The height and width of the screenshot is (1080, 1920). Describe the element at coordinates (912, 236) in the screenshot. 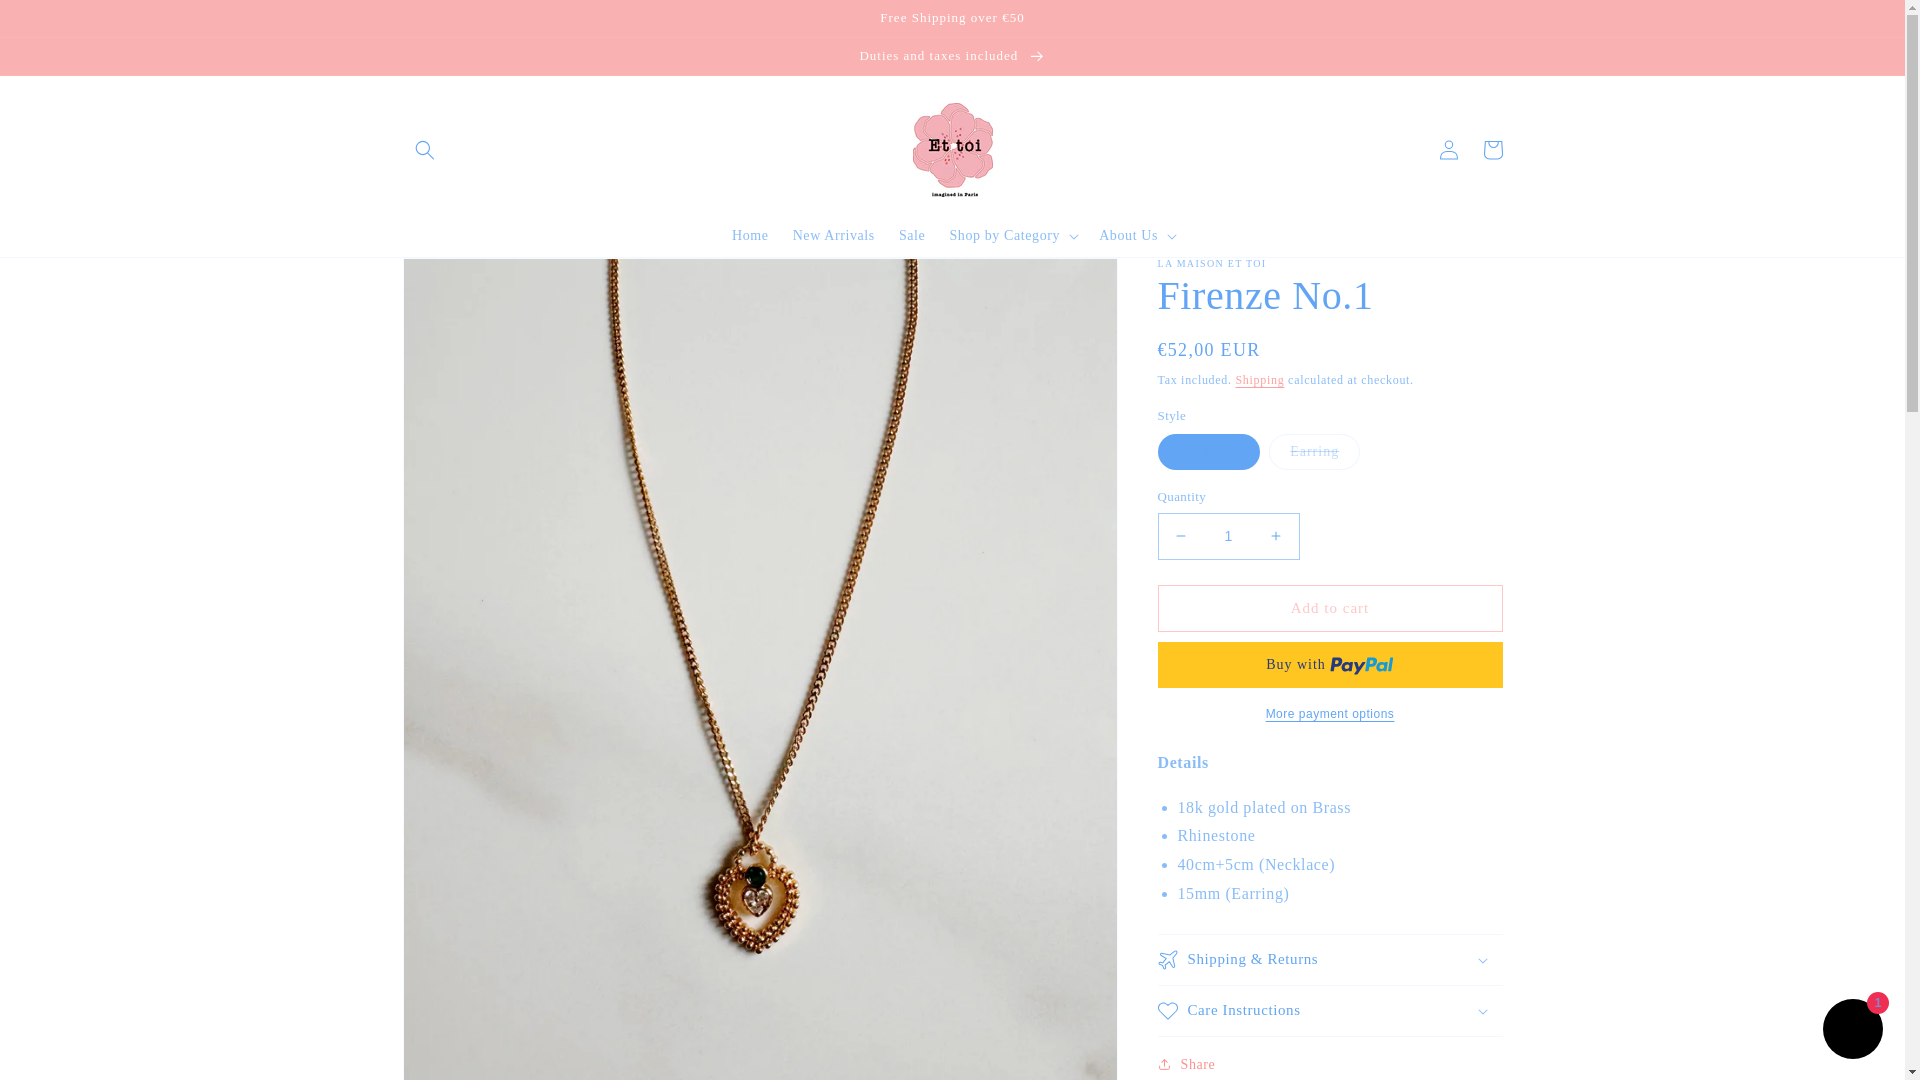

I see `Sale` at that location.